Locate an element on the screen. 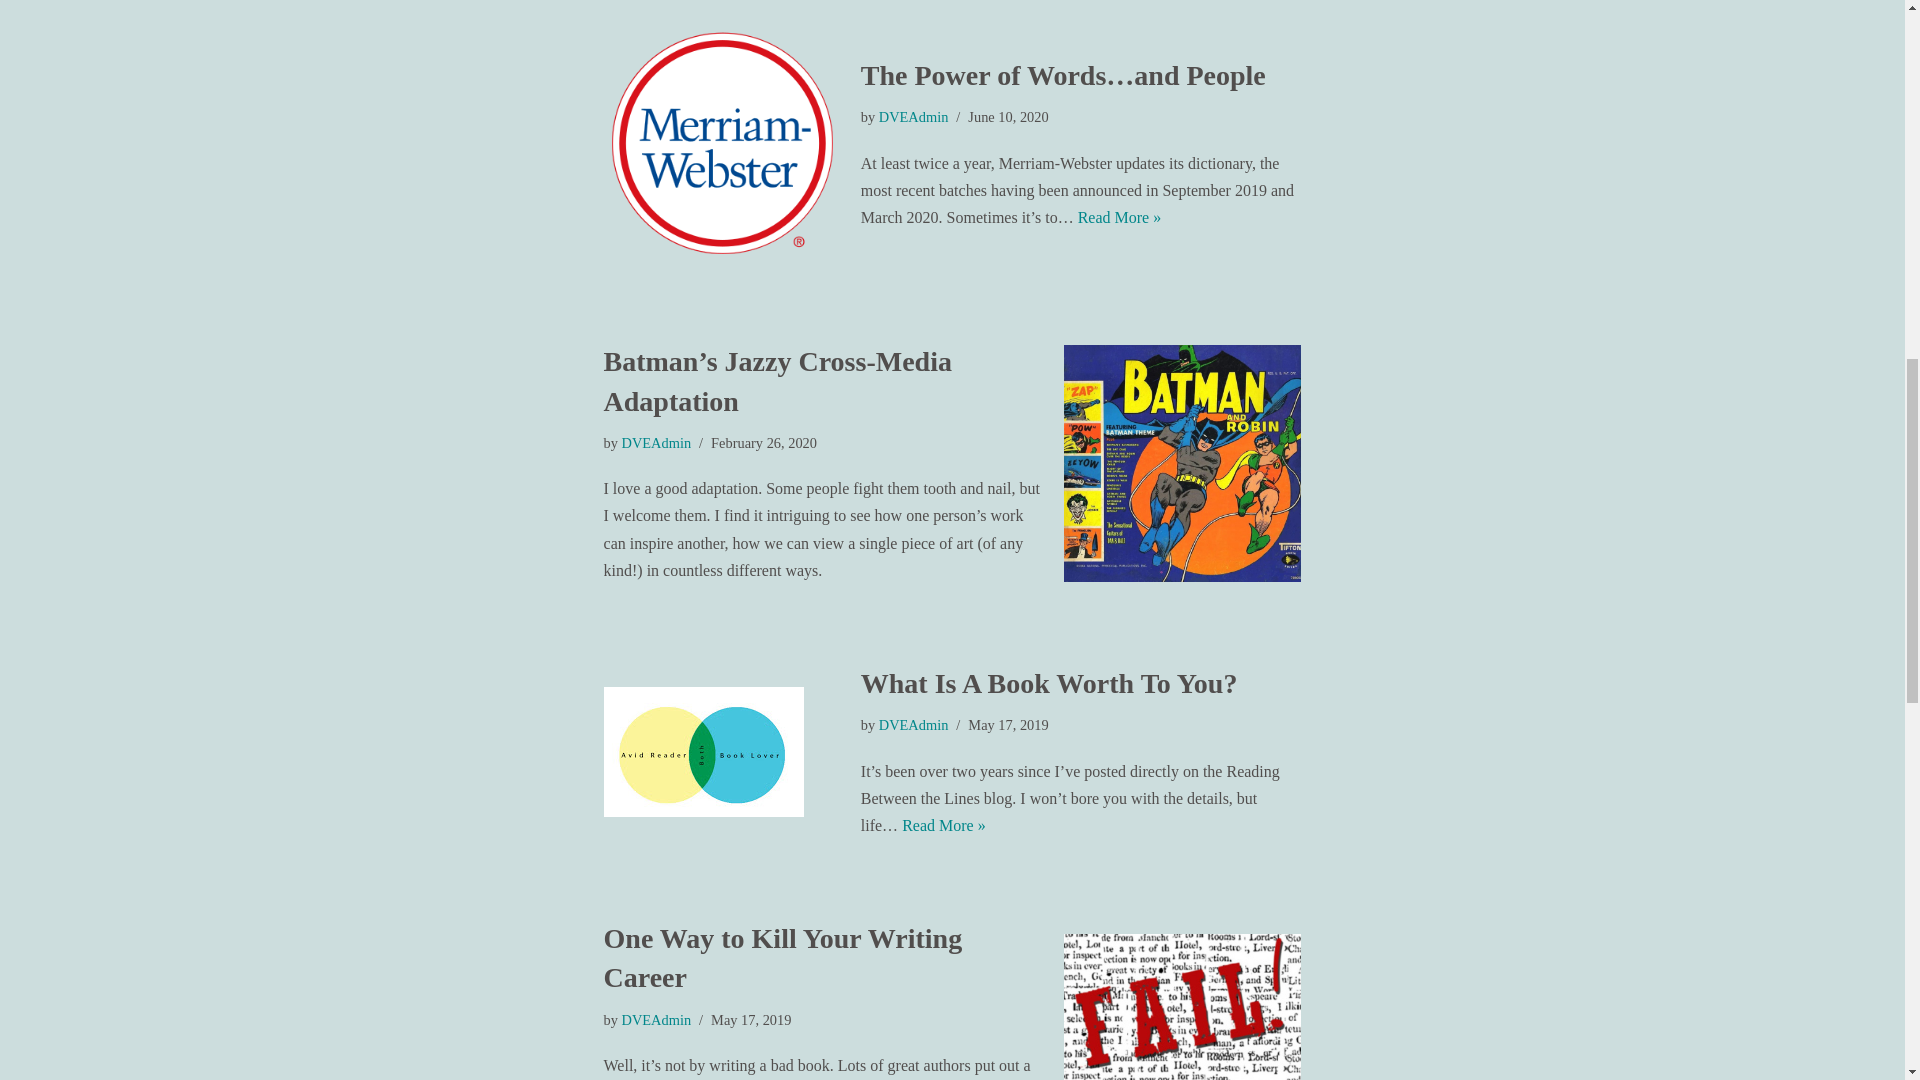  Posts by DVEAdmin is located at coordinates (914, 117).